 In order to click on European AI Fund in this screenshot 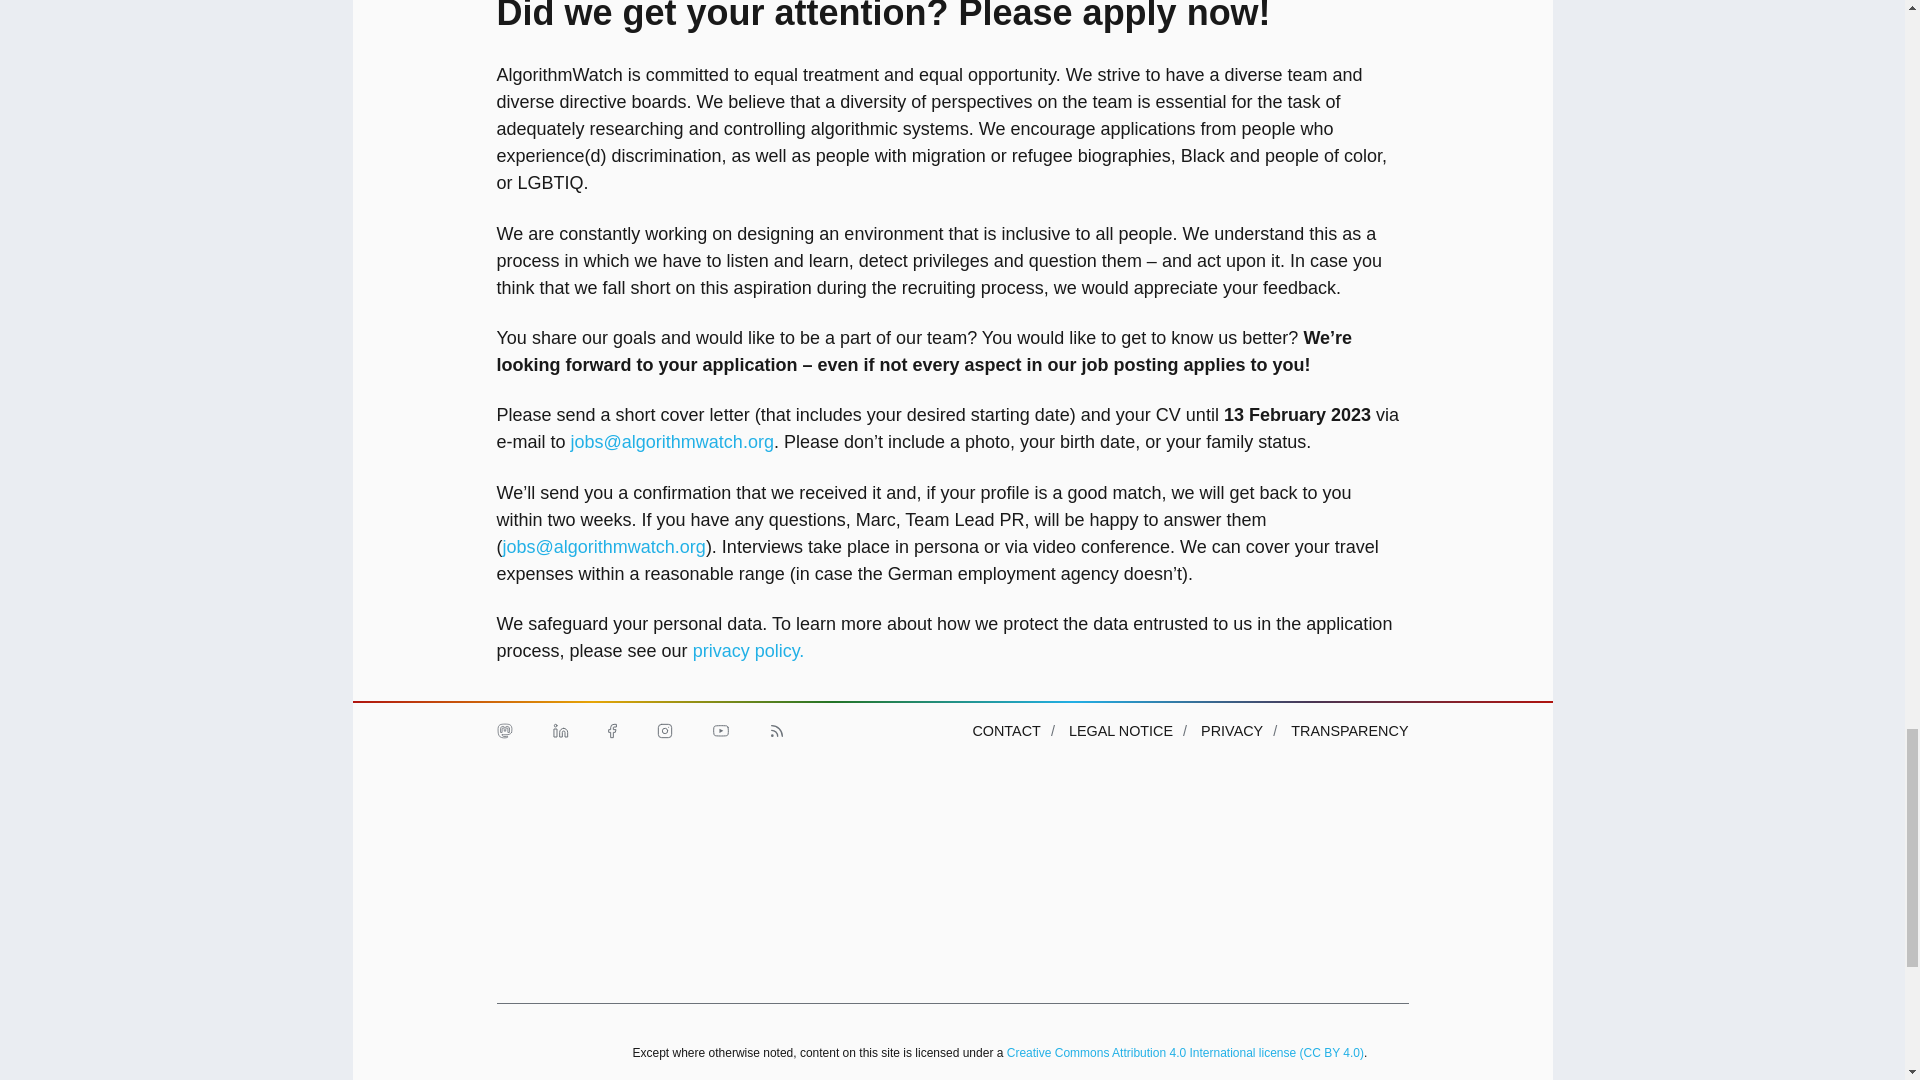, I will do `click(1034, 819)`.